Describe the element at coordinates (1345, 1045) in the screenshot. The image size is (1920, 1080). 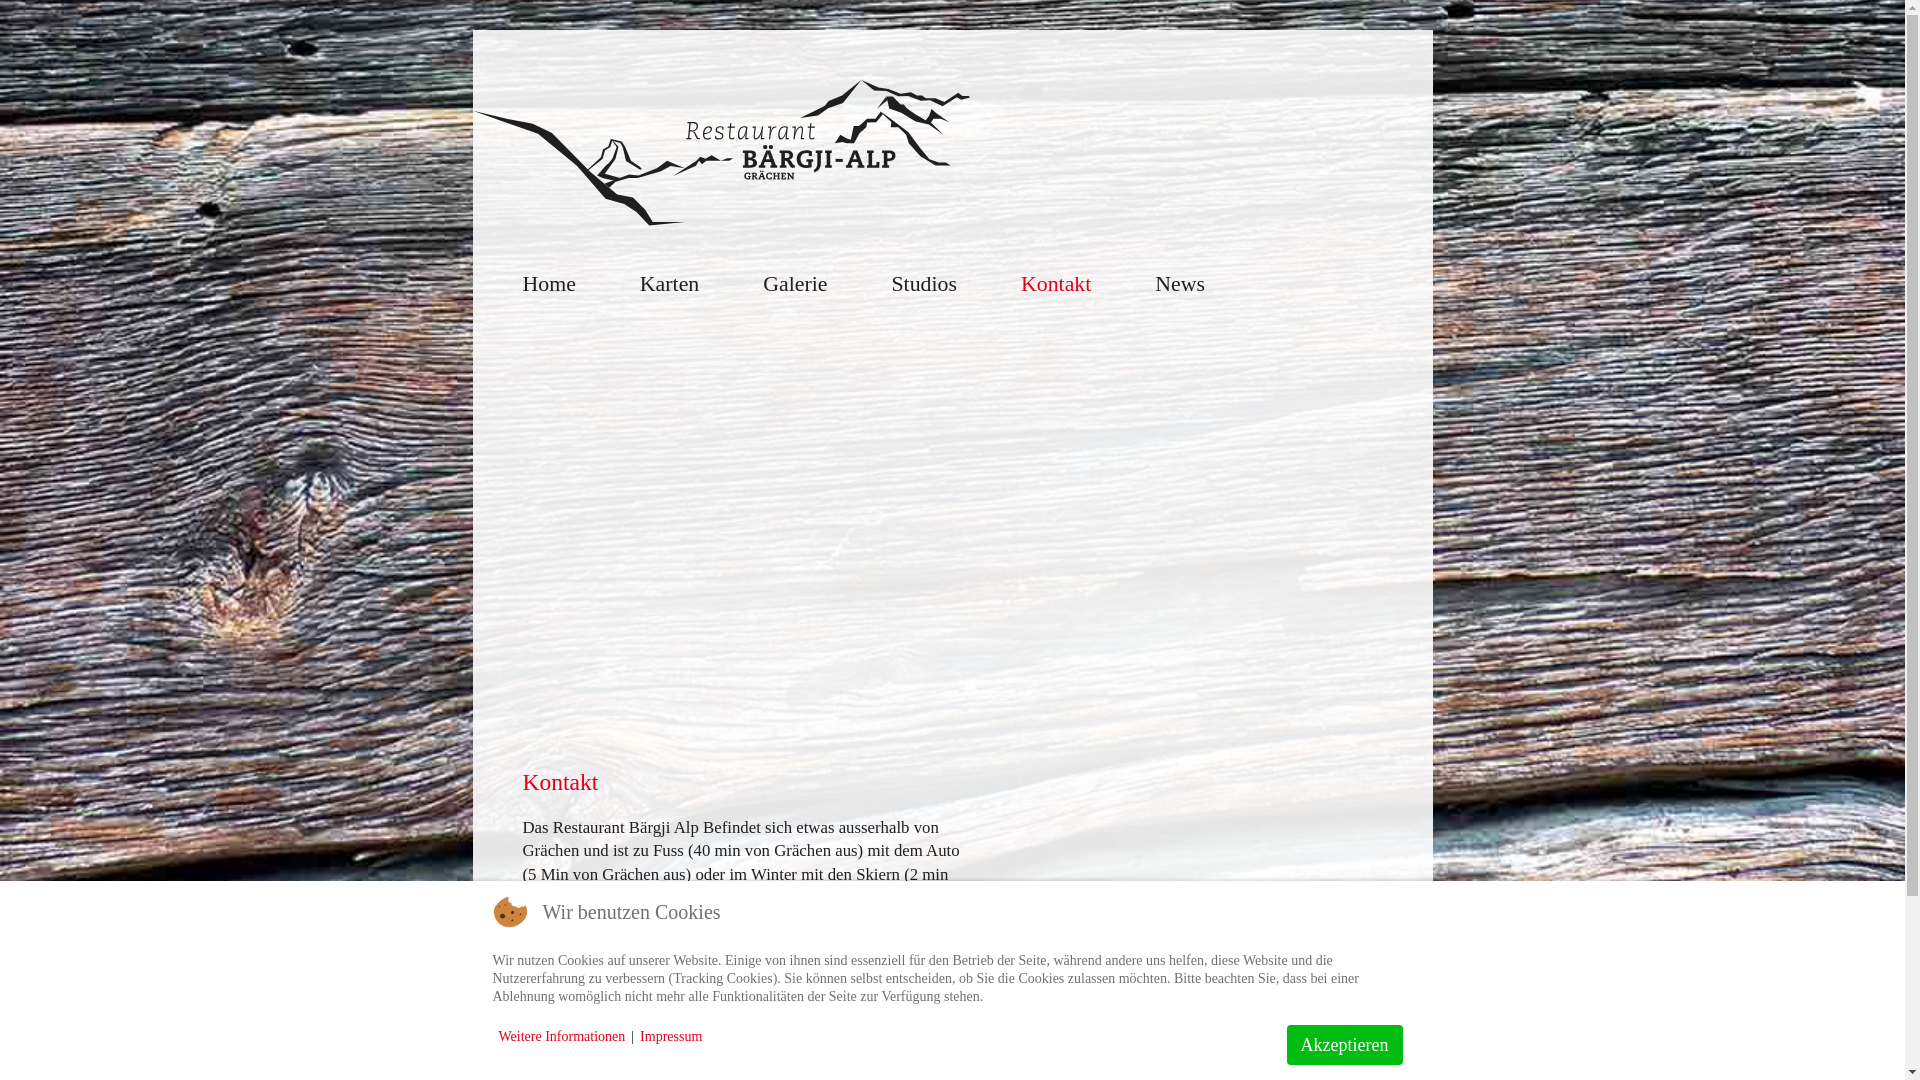
I see `Akzeptieren` at that location.